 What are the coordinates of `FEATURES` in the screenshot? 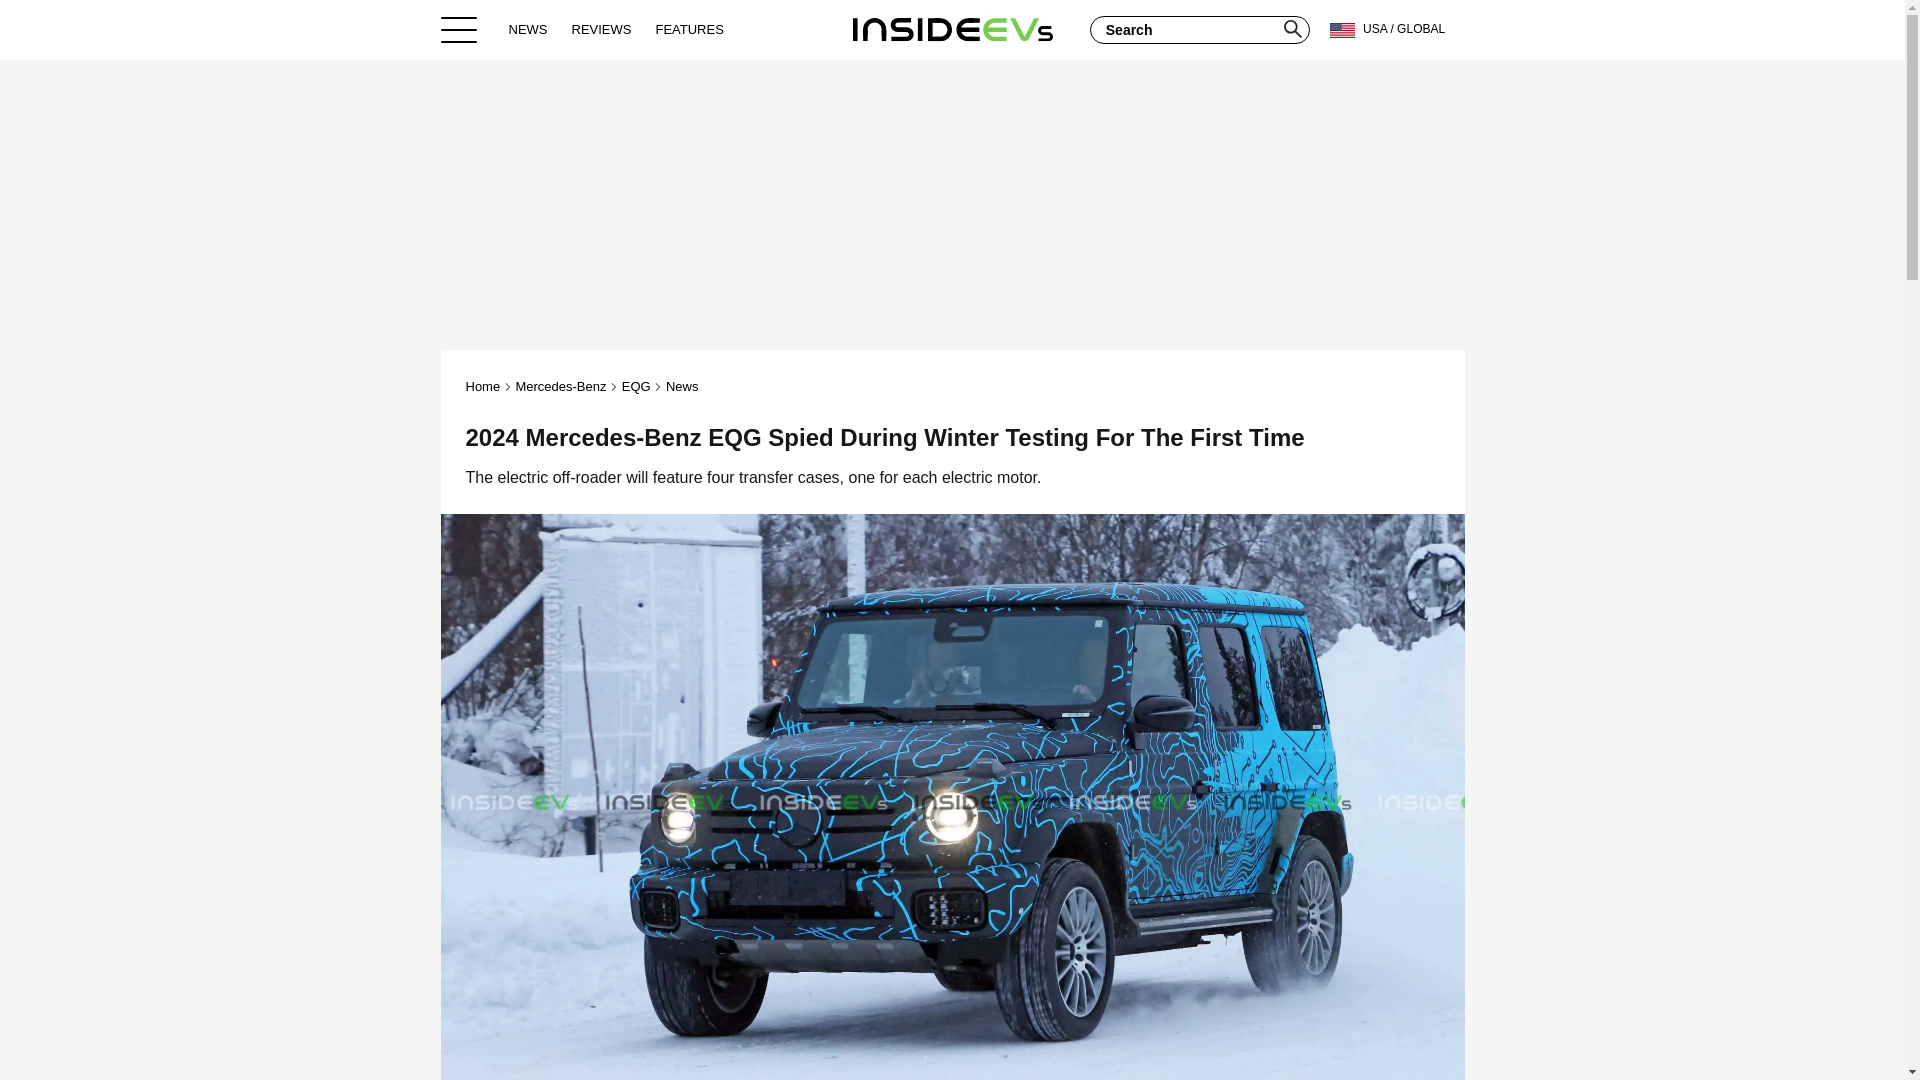 It's located at (688, 29).